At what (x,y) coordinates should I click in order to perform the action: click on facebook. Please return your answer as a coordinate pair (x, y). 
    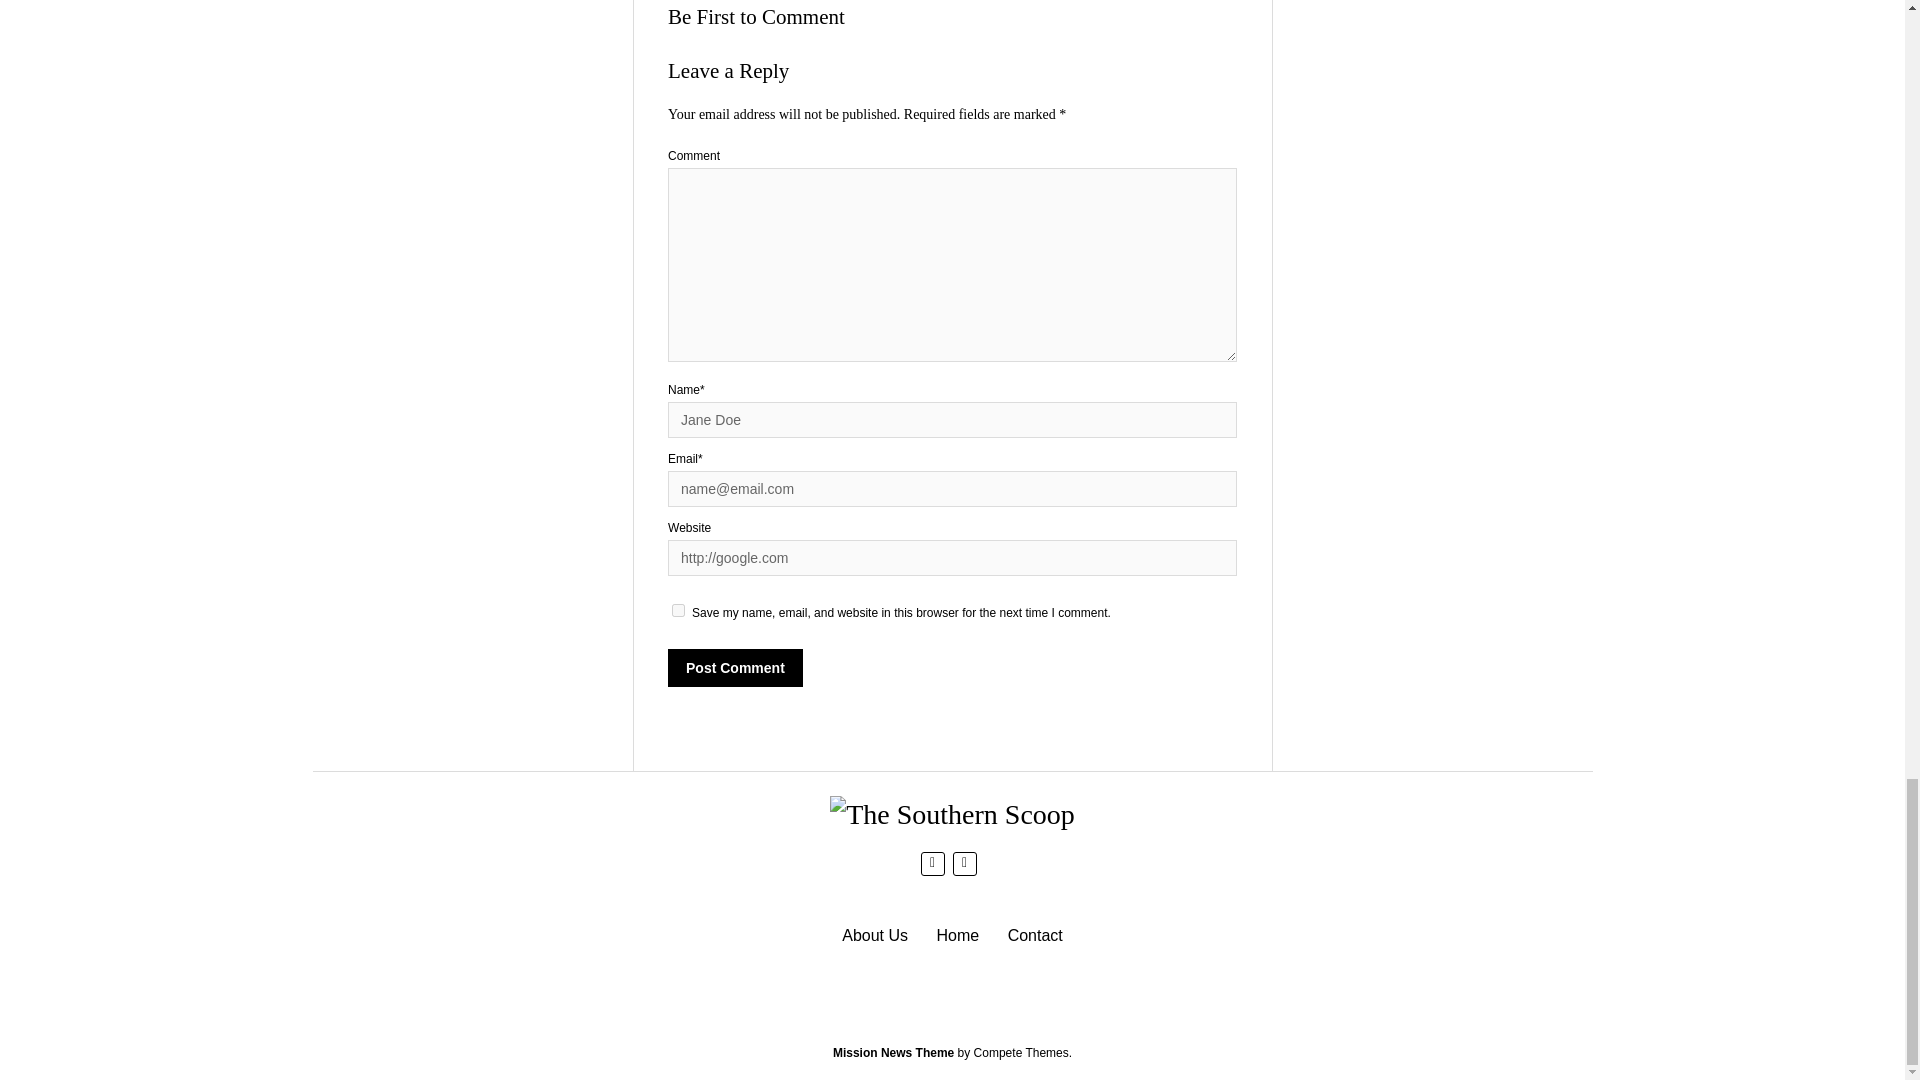
    Looking at the image, I should click on (932, 863).